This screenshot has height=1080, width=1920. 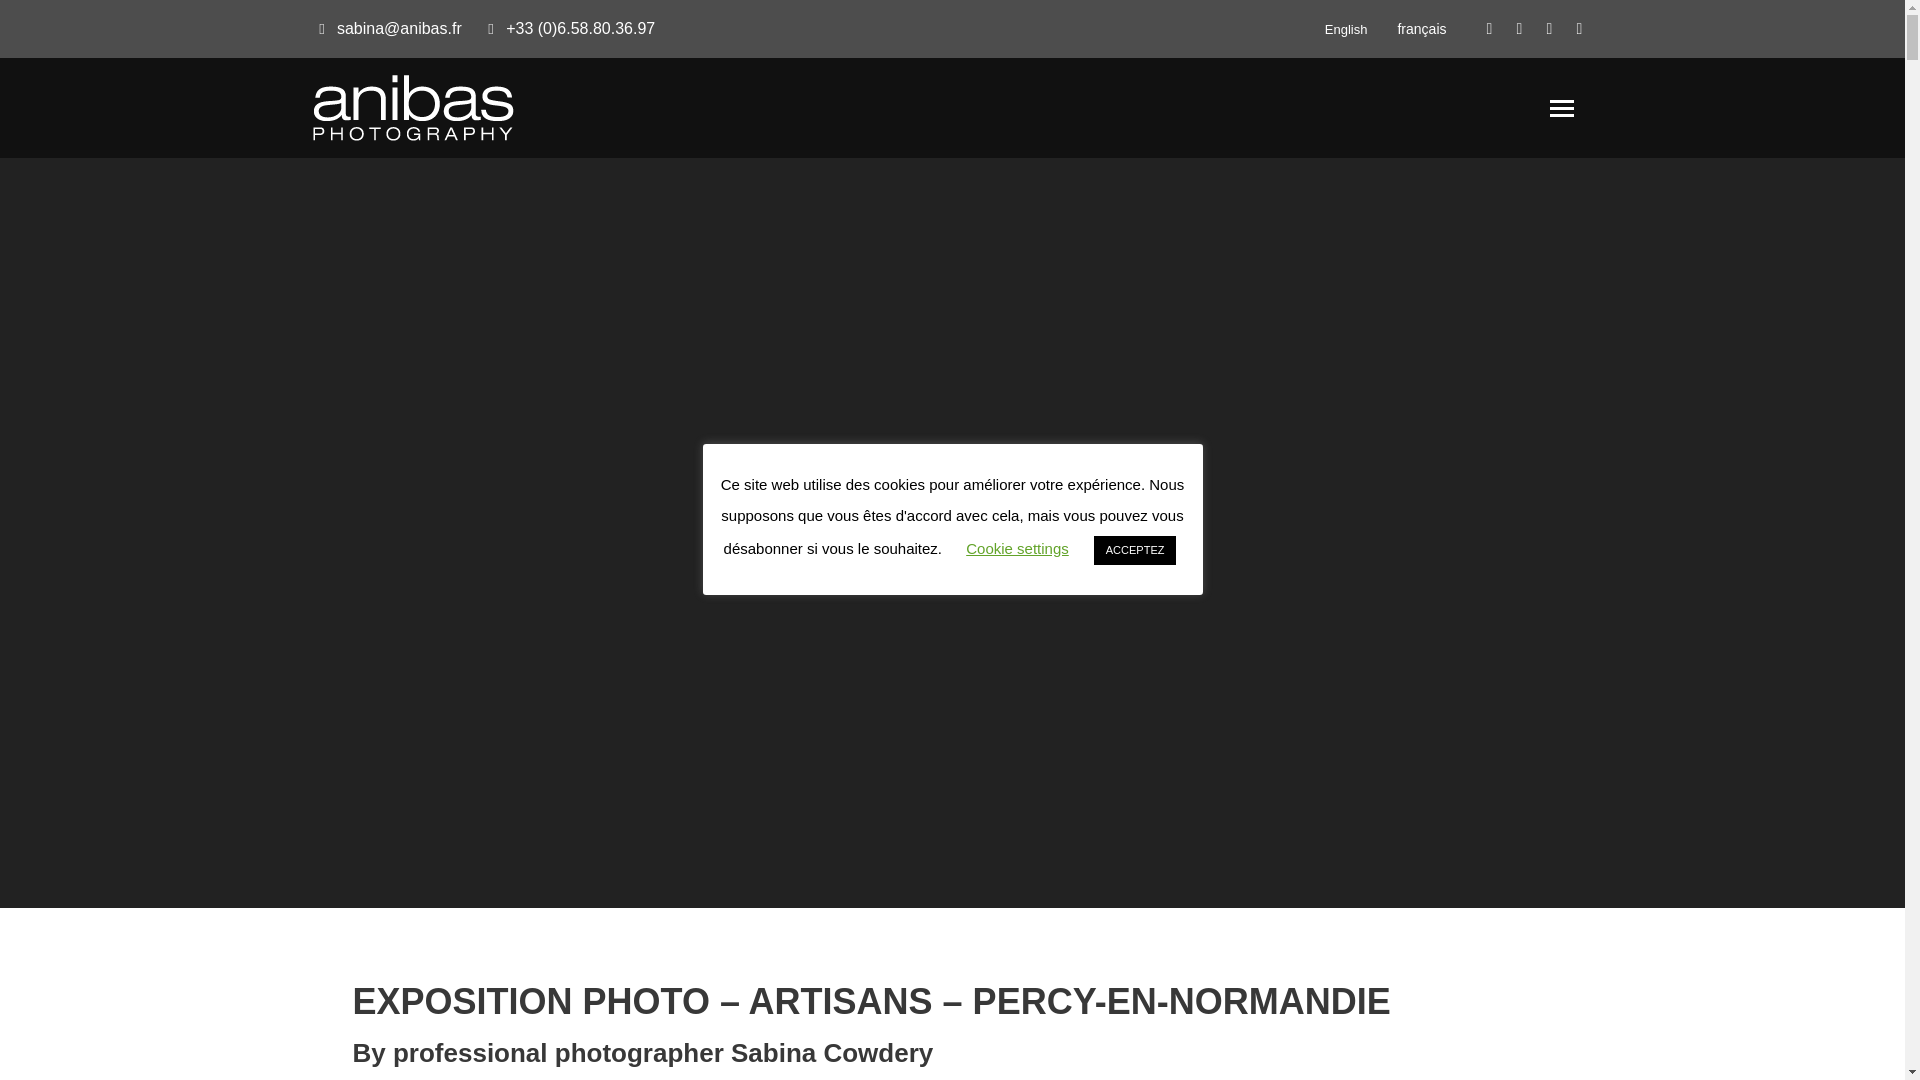 What do you see at coordinates (1346, 28) in the screenshot?
I see `English` at bounding box center [1346, 28].